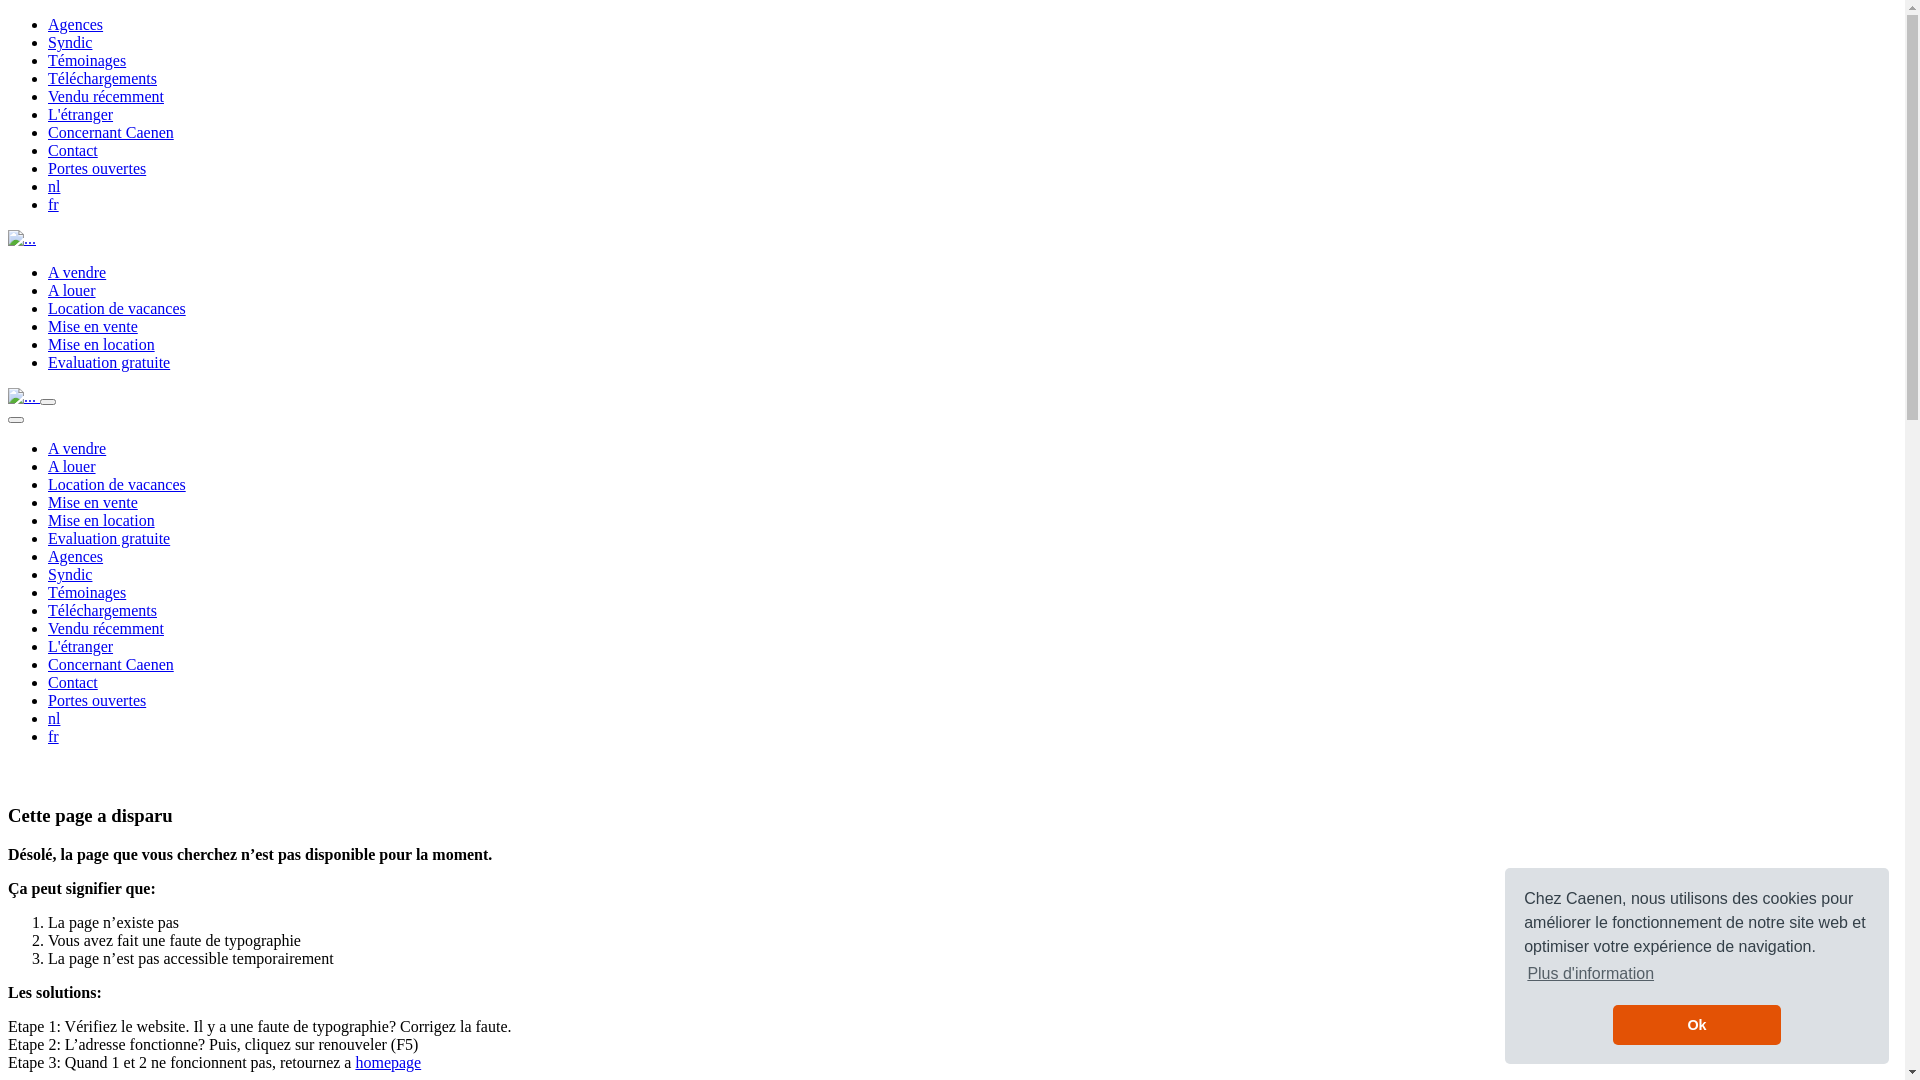 This screenshot has height=1080, width=1920. I want to click on Evaluation gratuite, so click(109, 362).